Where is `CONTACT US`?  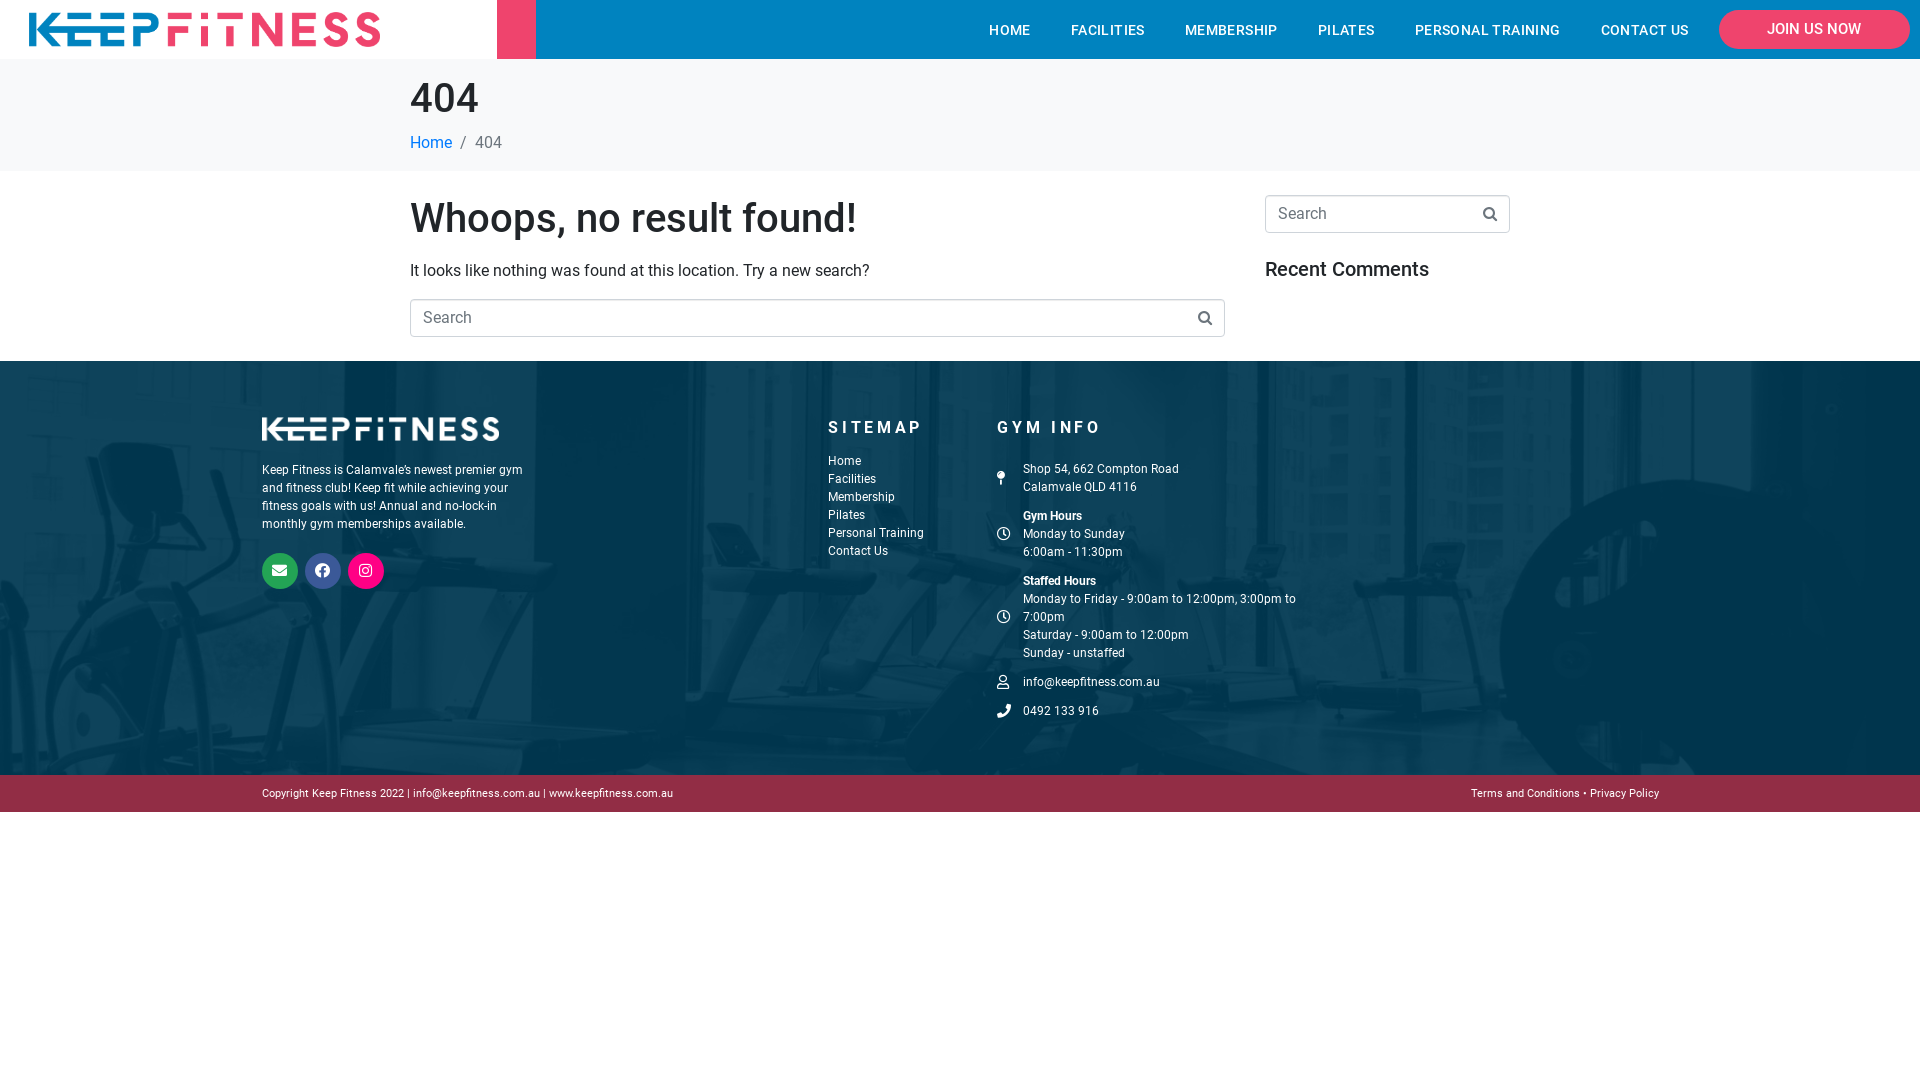 CONTACT US is located at coordinates (1645, 30).